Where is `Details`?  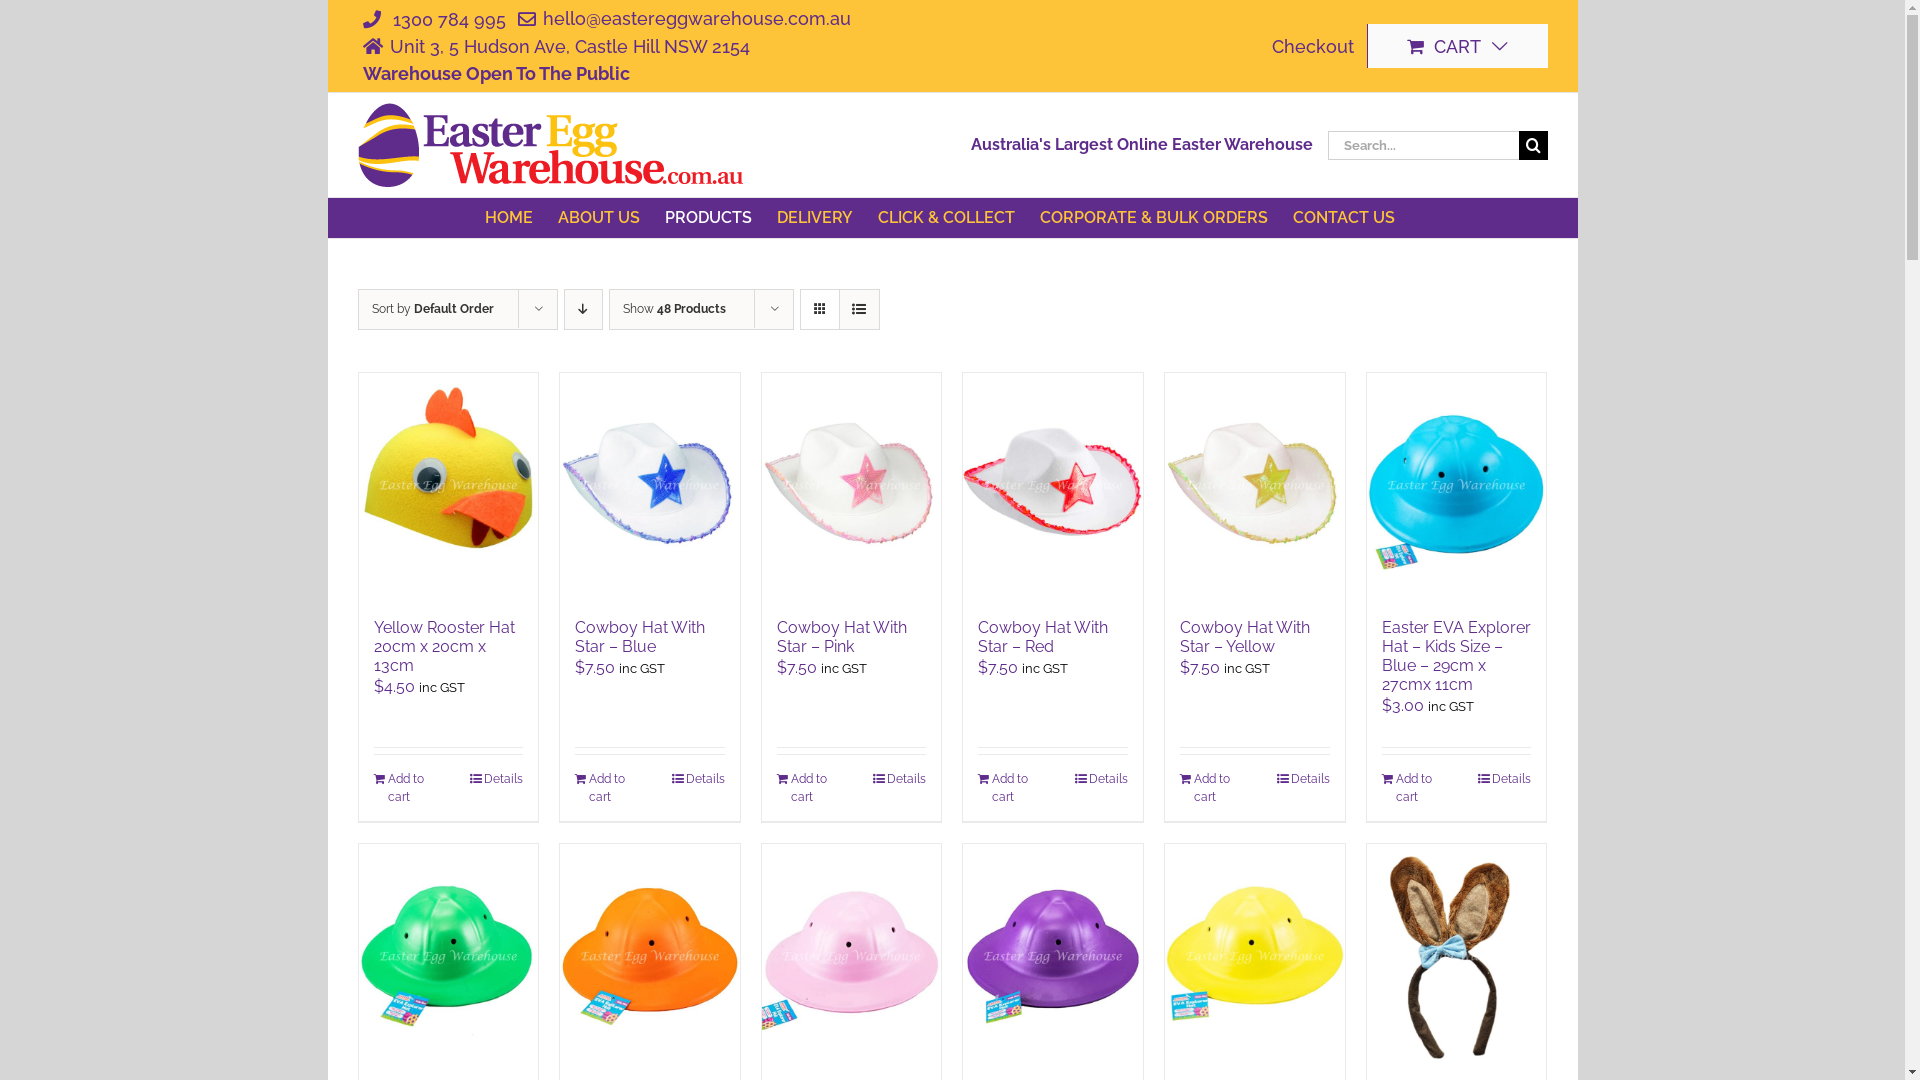
Details is located at coordinates (1102, 778).